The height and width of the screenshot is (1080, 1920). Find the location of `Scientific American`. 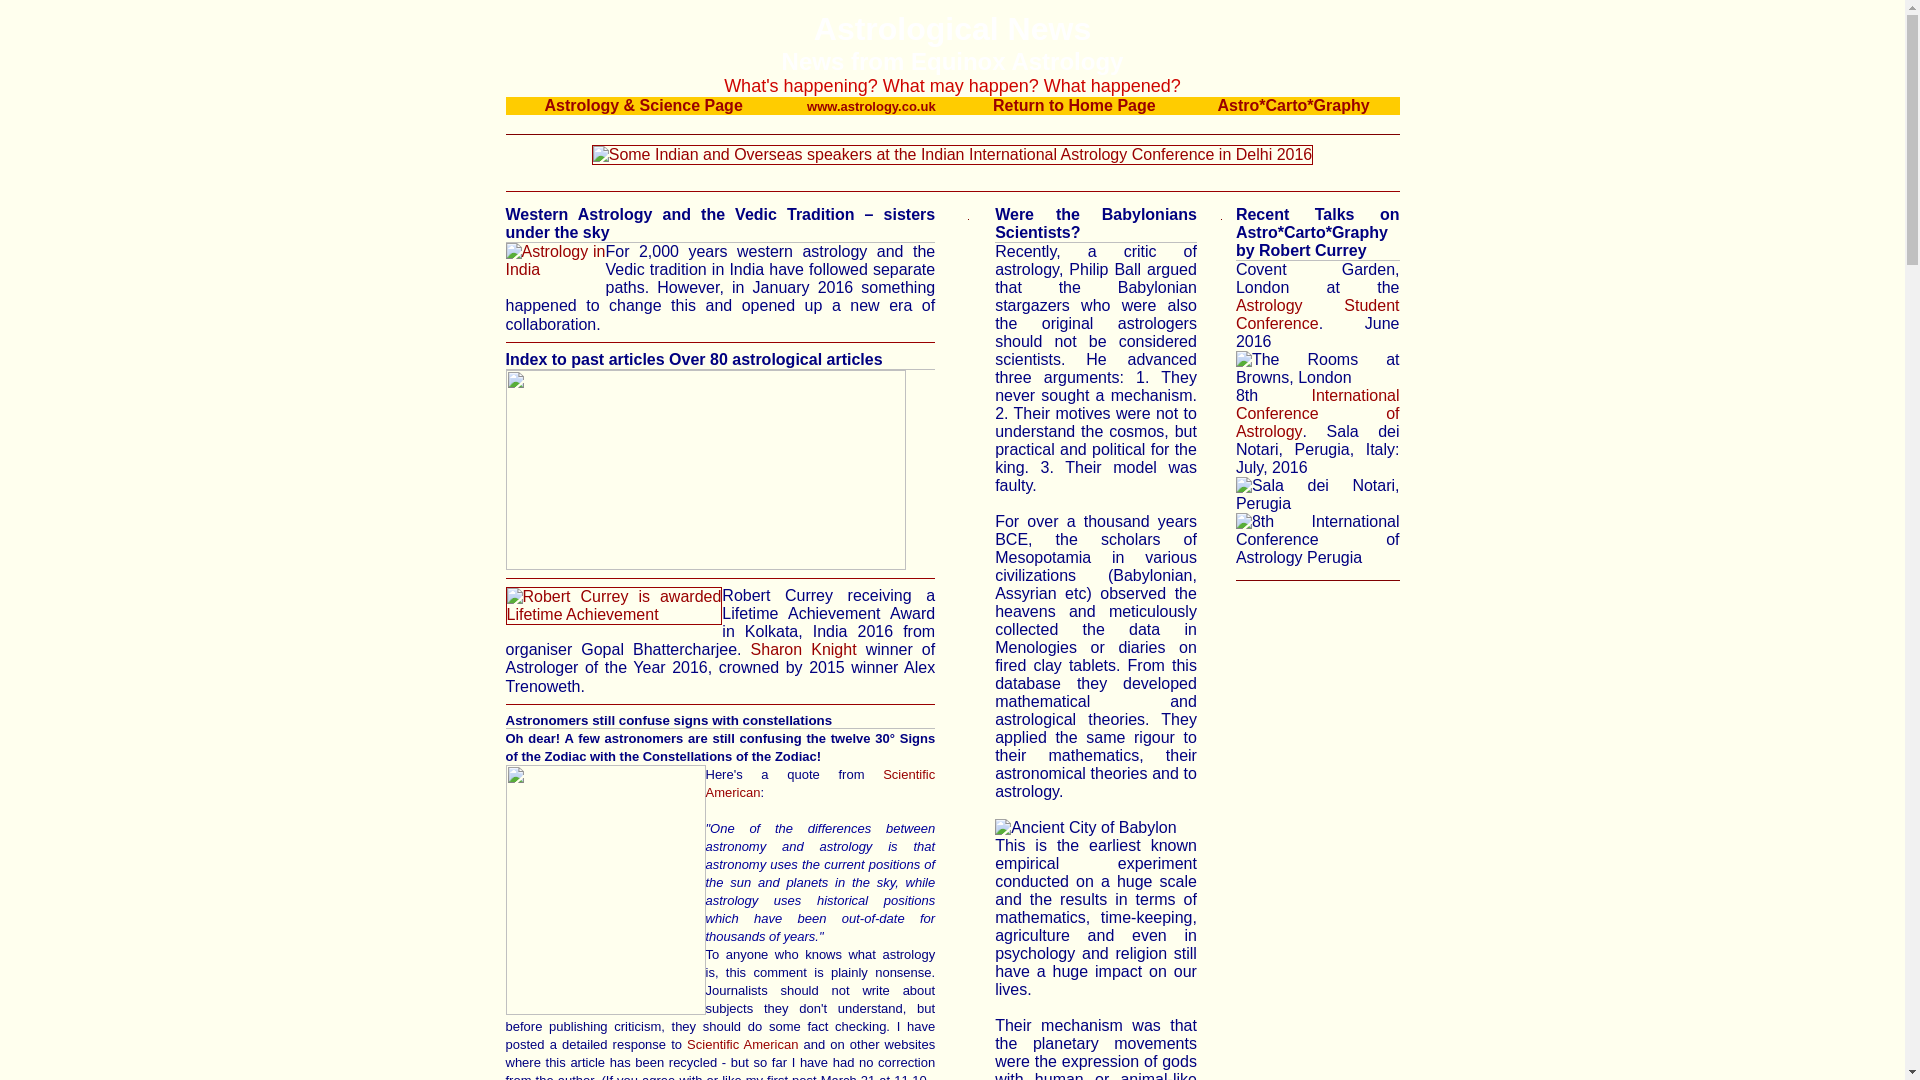

Scientific American is located at coordinates (821, 783).